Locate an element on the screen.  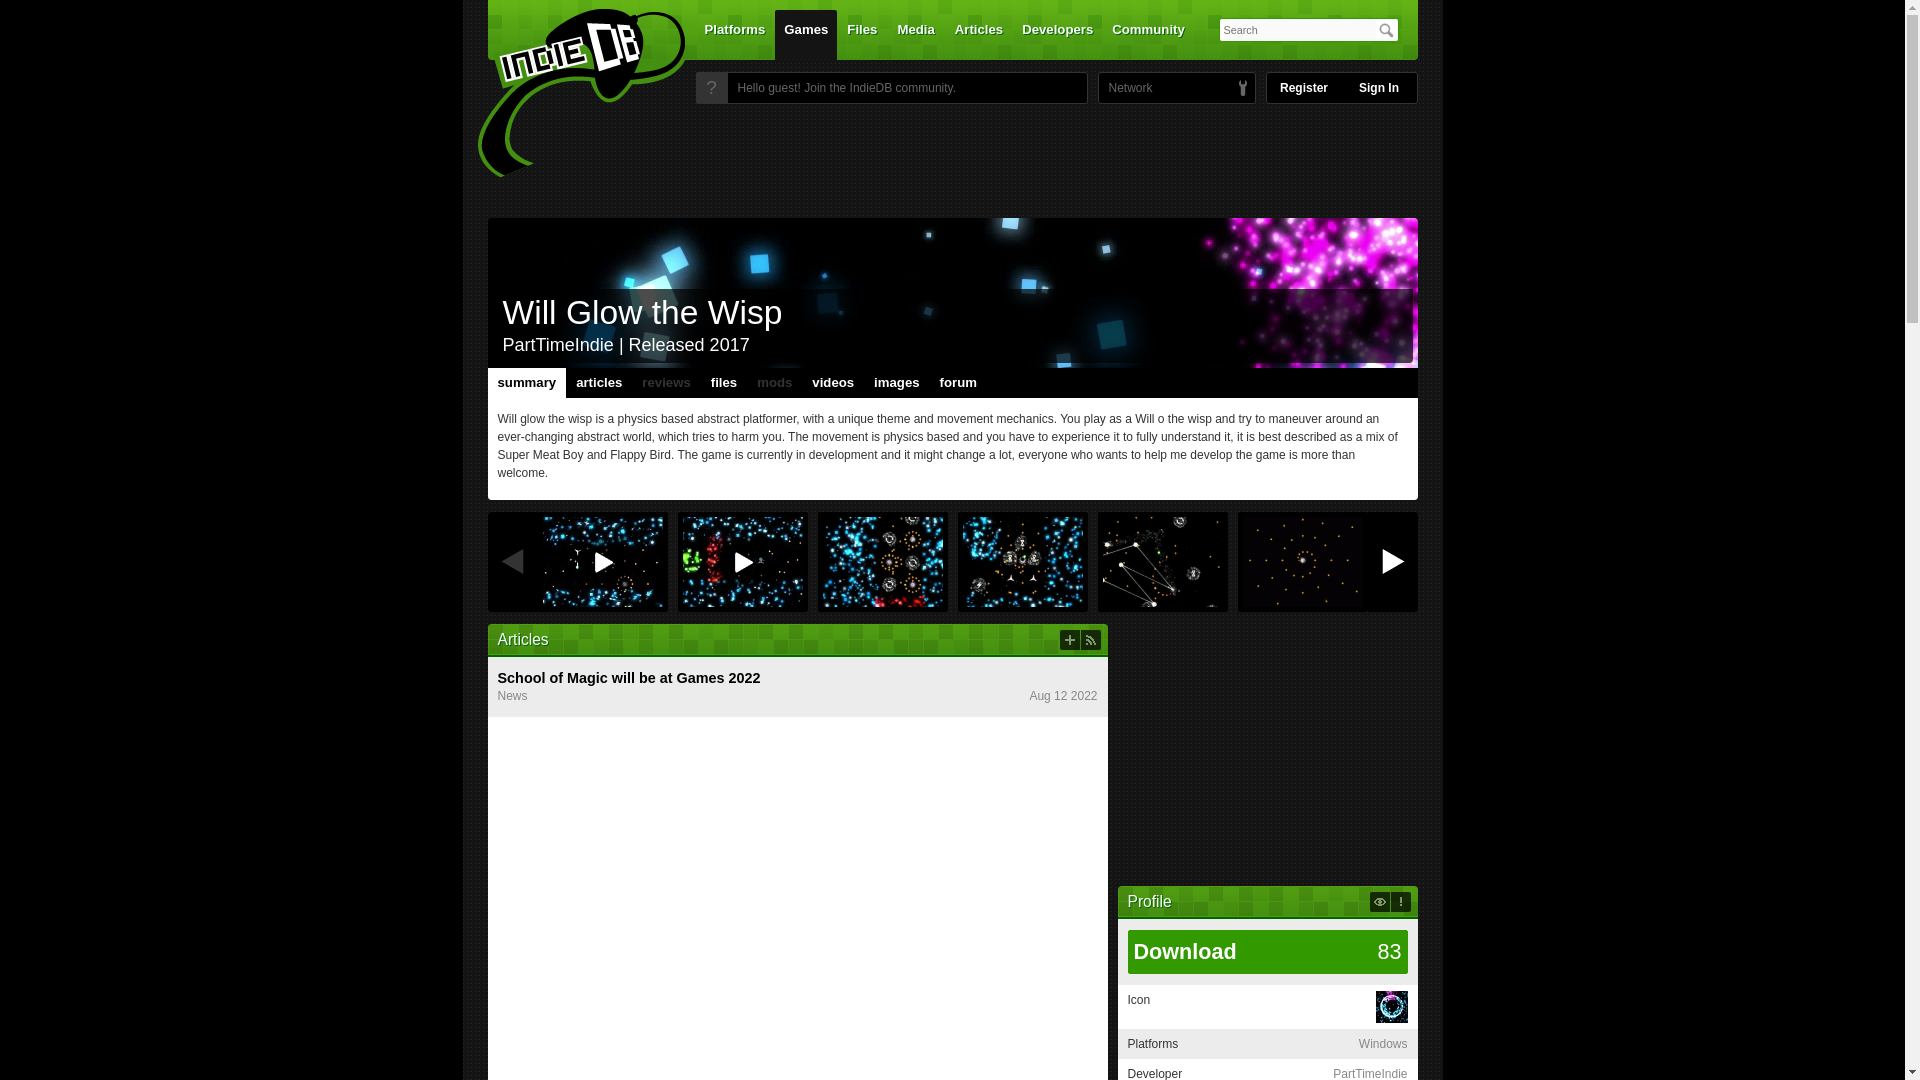
Join IndieDB is located at coordinates (711, 88).